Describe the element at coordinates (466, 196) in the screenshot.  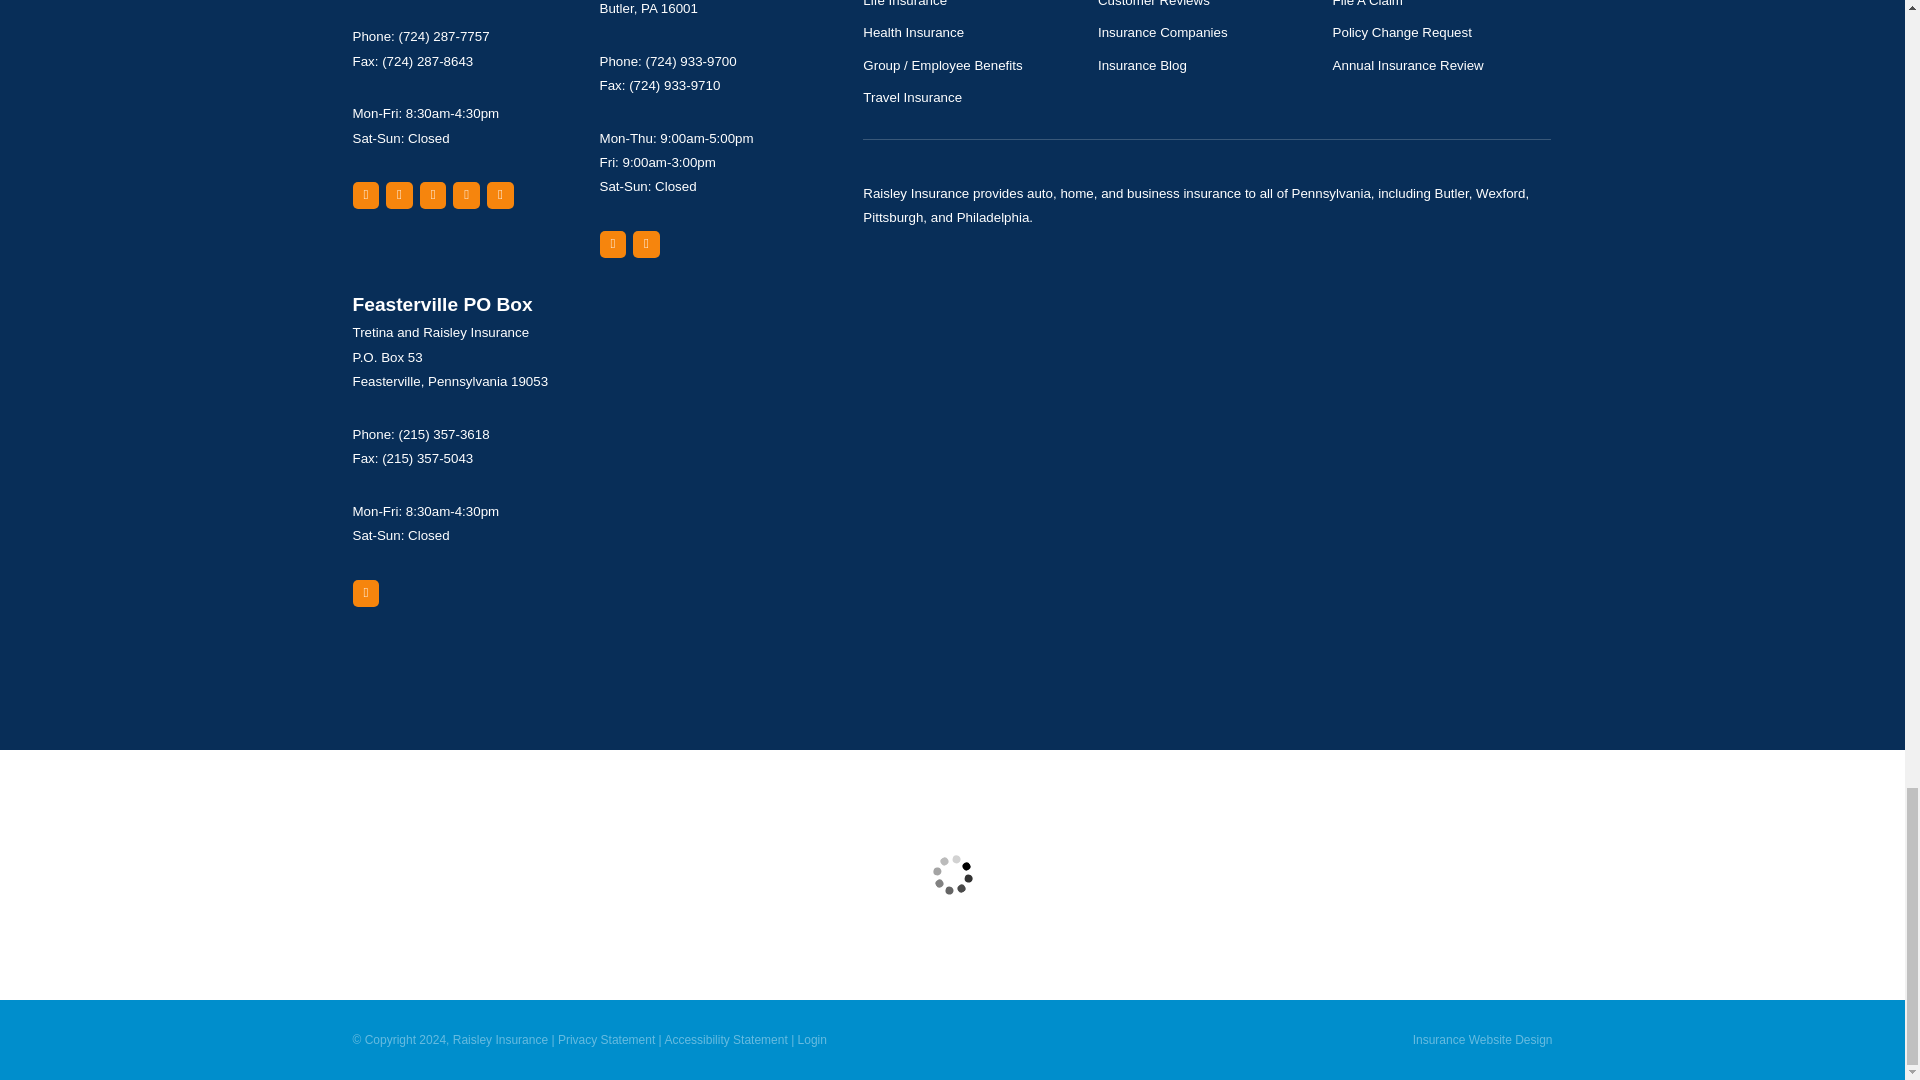
I see `LinkedIn` at that location.